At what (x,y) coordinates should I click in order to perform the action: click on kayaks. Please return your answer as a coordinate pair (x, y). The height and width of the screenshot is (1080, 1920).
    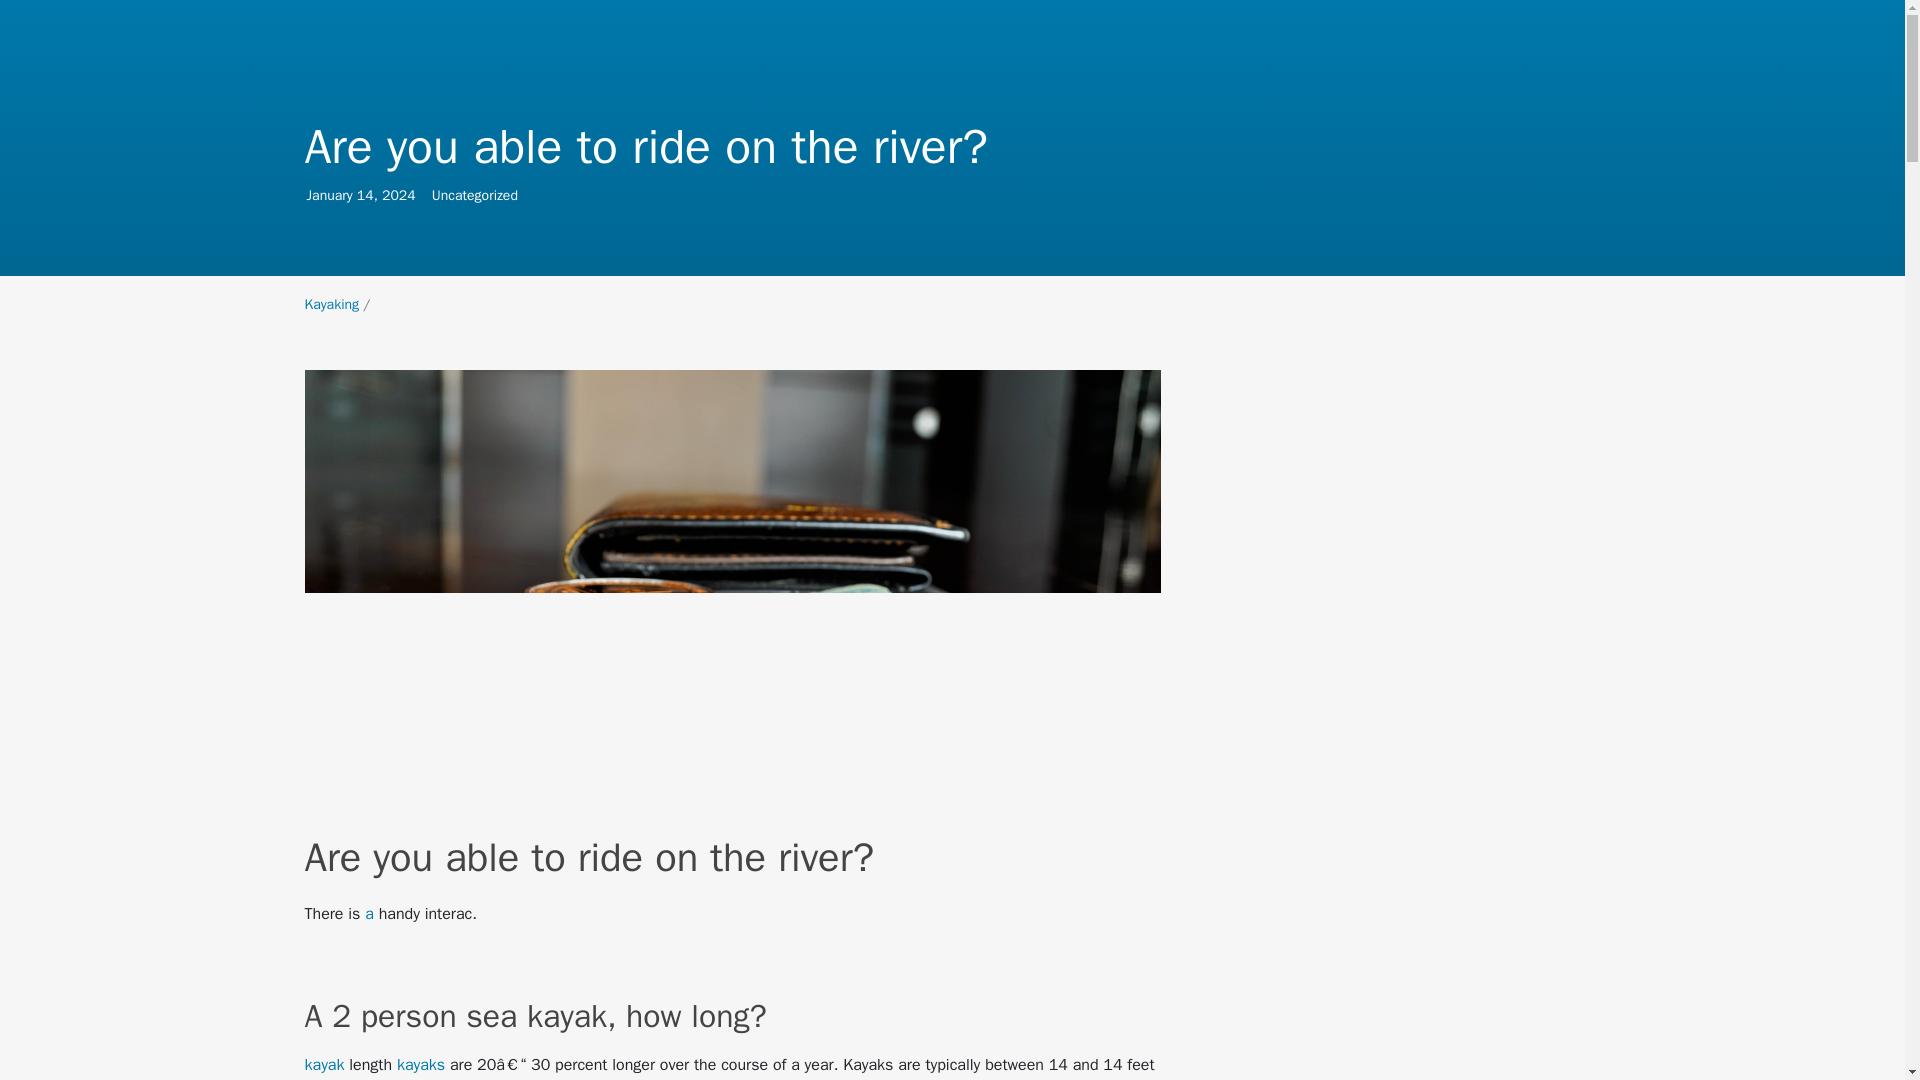
    Looking at the image, I should click on (366, 195).